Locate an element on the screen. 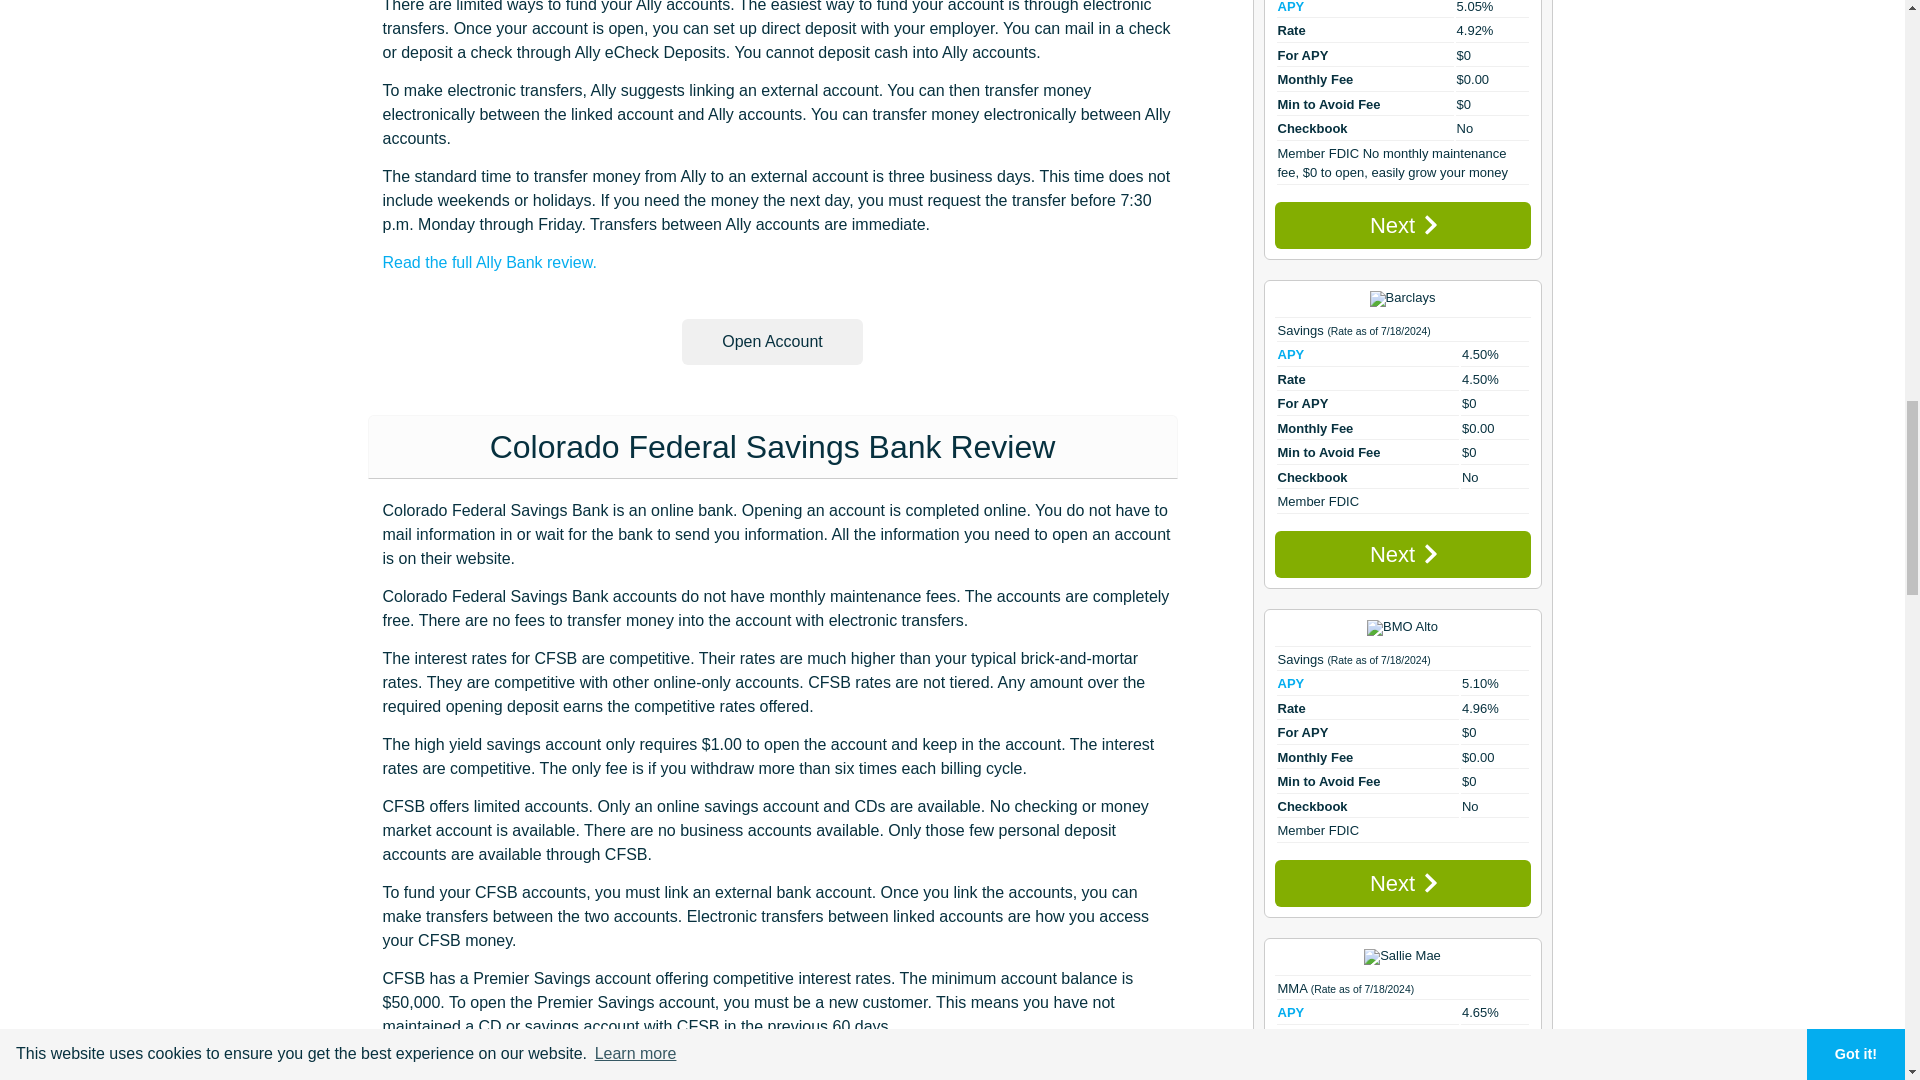  Open Account is located at coordinates (772, 342).